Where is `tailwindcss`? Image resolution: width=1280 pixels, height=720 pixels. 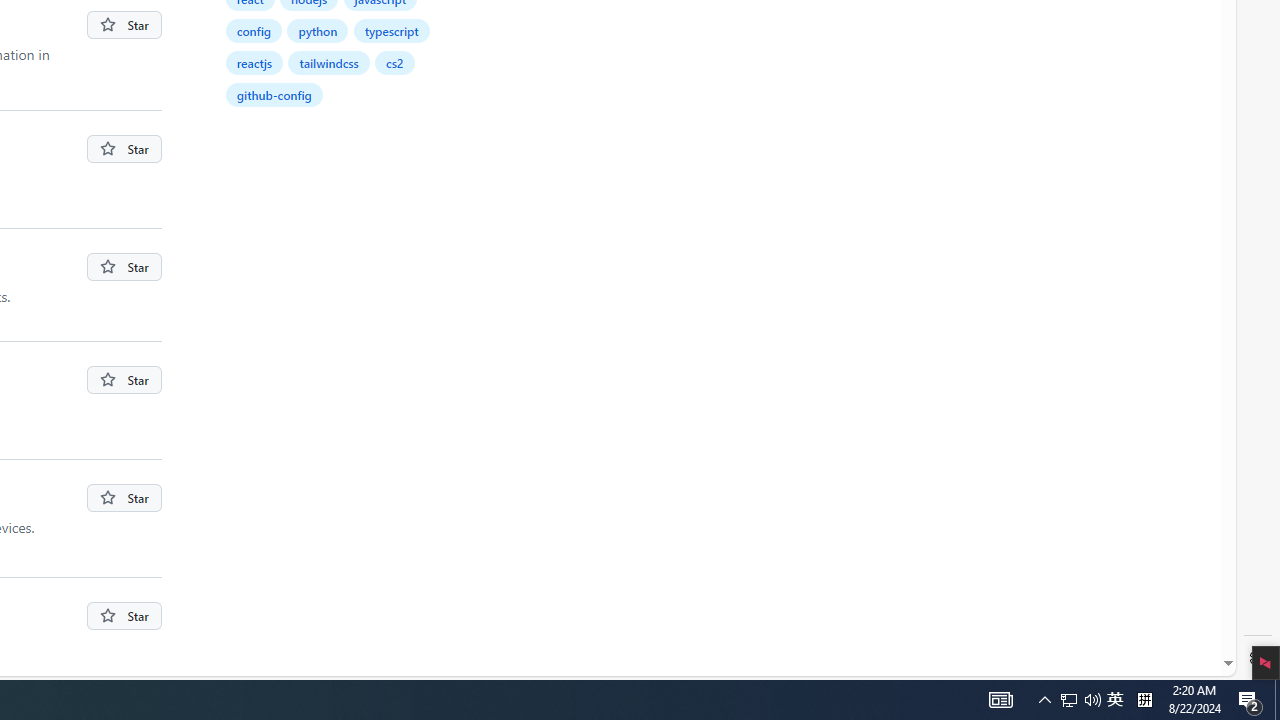 tailwindcss is located at coordinates (330, 62).